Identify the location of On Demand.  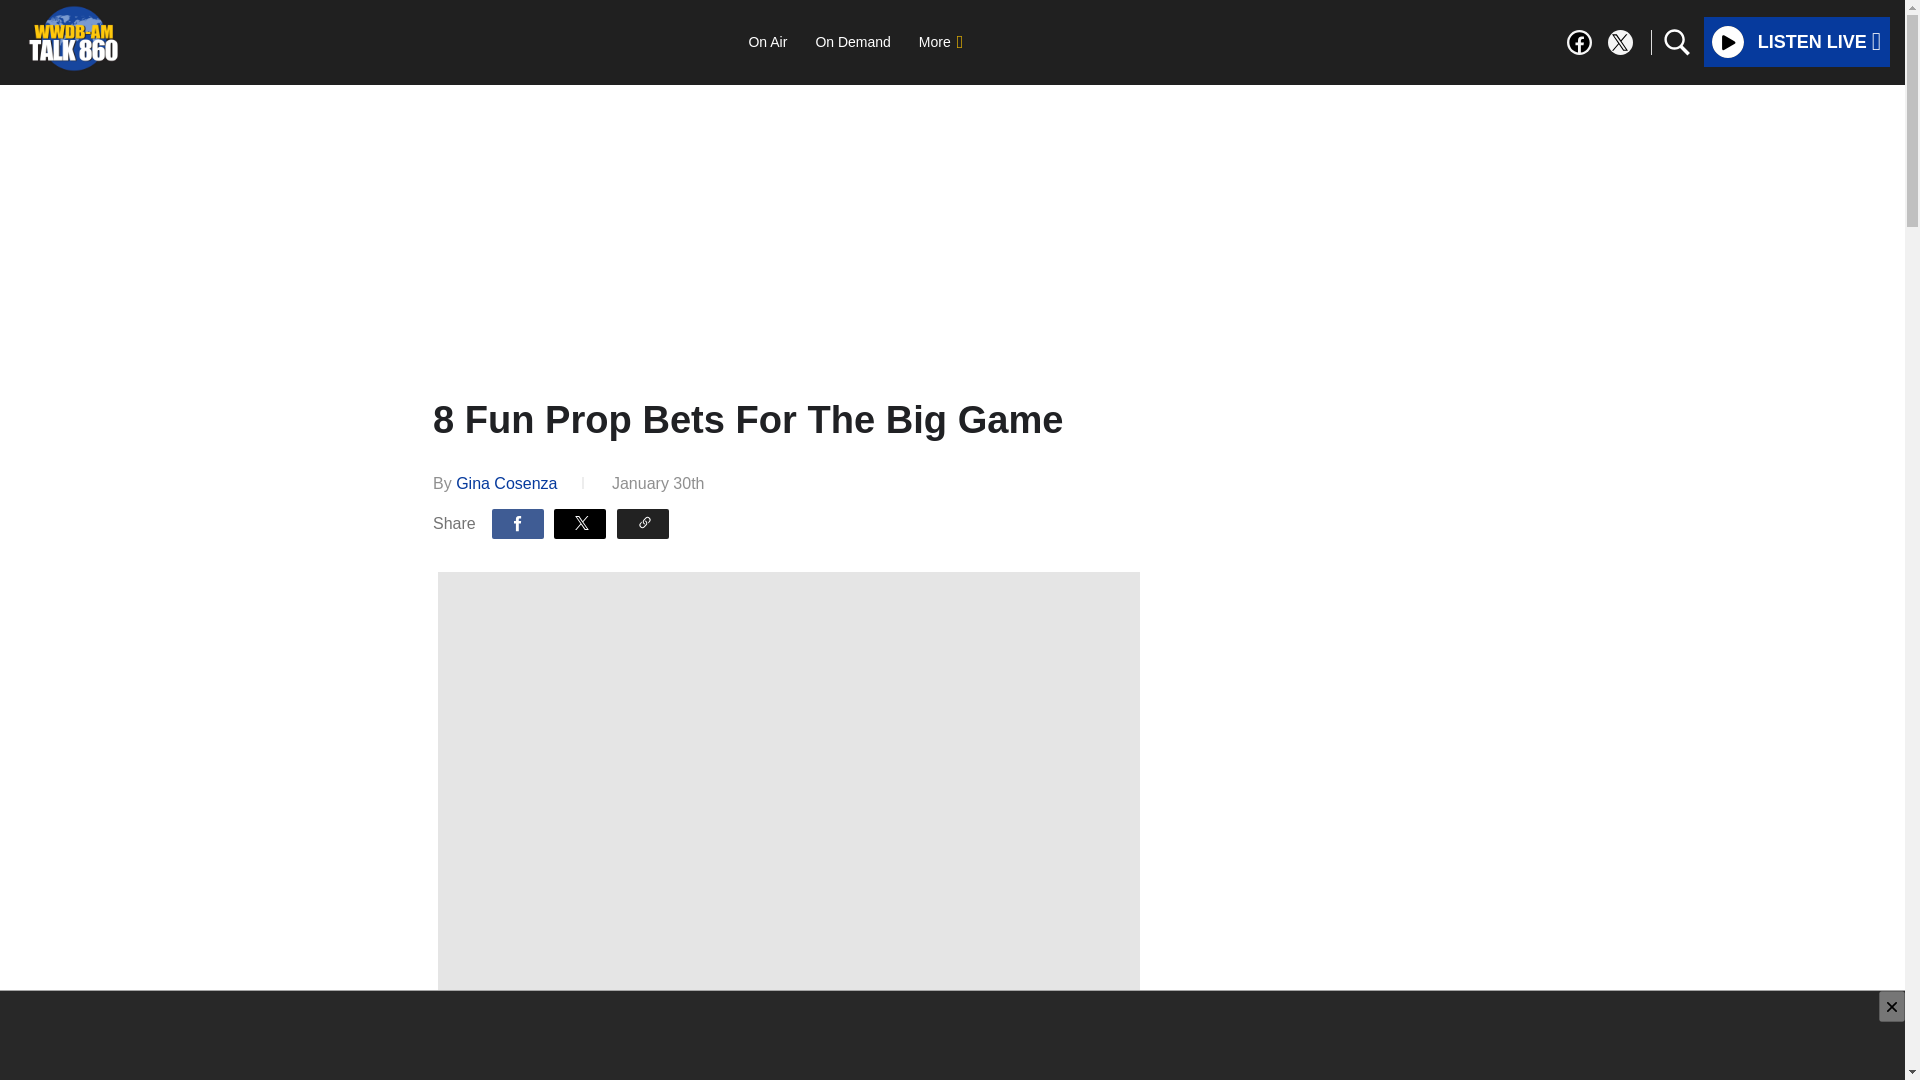
(852, 41).